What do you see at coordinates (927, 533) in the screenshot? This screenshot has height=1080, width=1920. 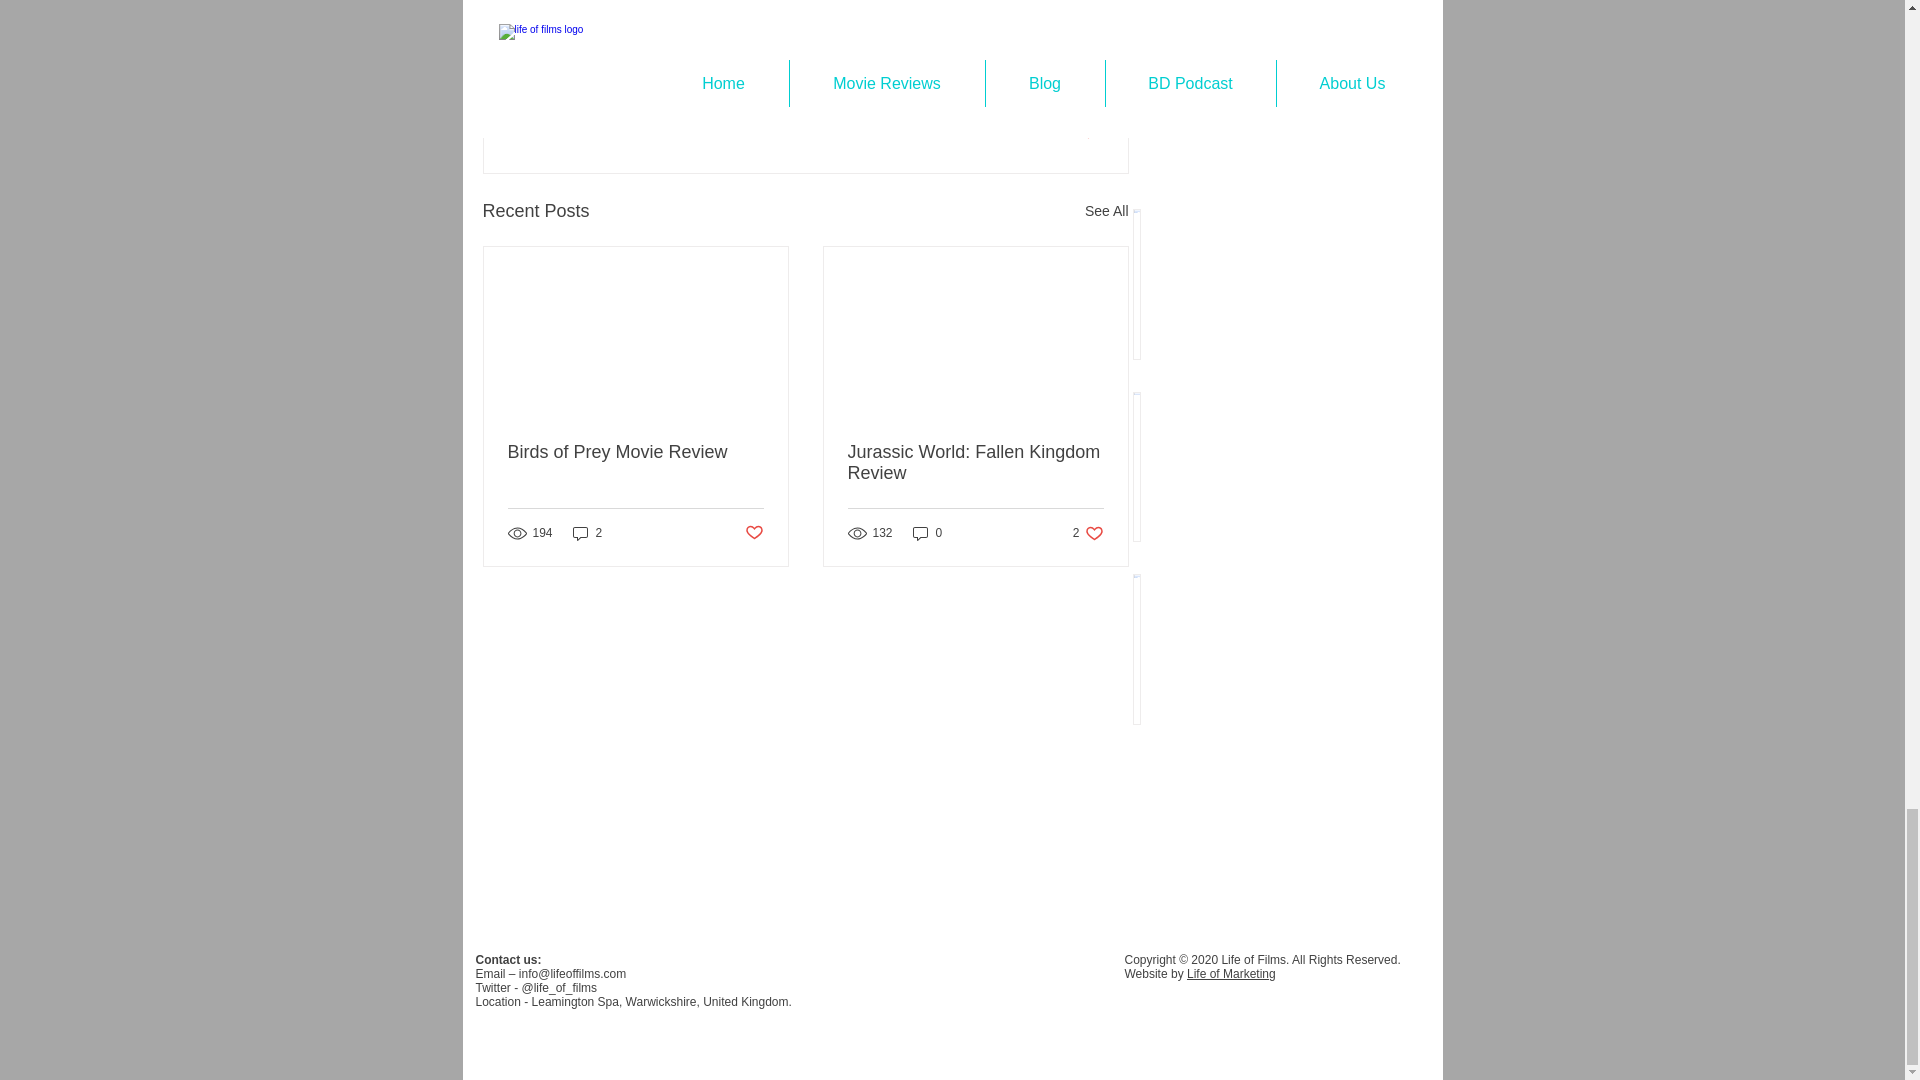 I see `See All` at bounding box center [927, 533].